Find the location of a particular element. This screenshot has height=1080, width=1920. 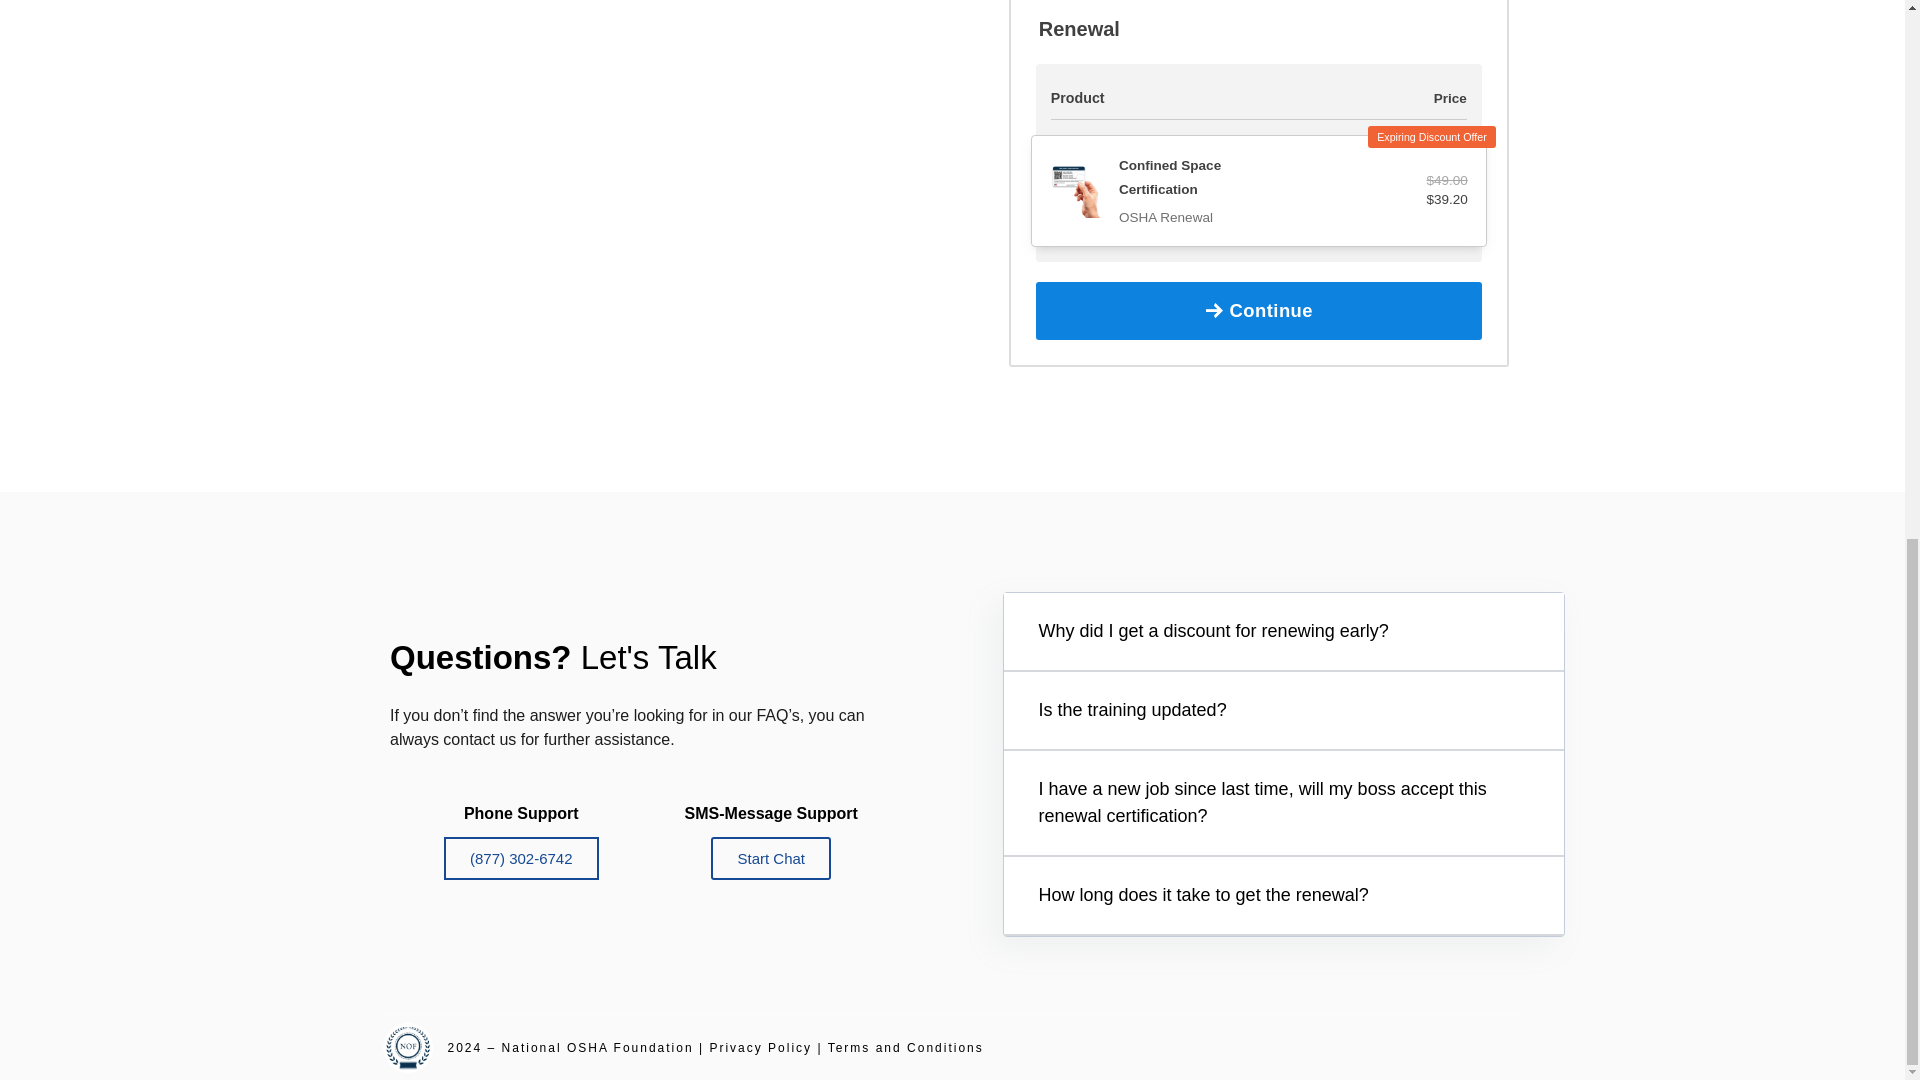

Continue is located at coordinates (1259, 310).